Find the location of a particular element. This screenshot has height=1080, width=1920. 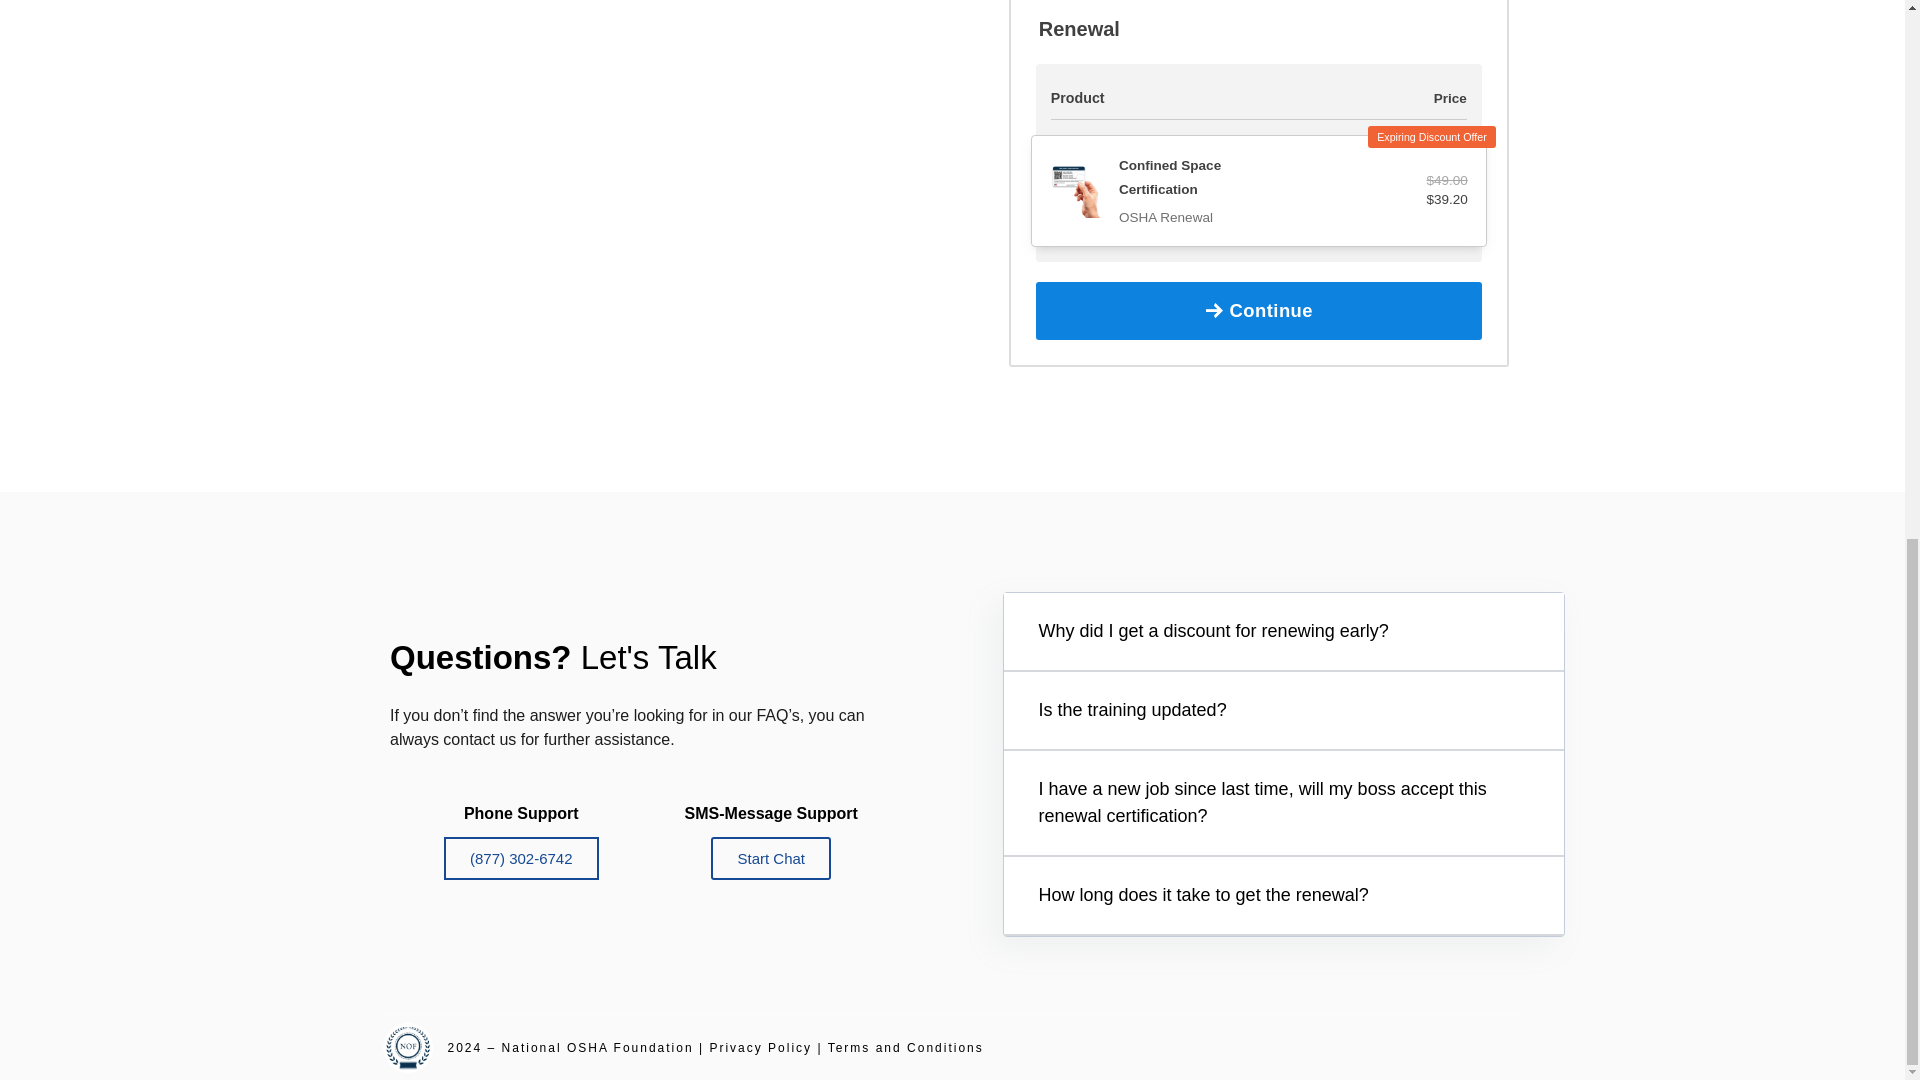

Continue is located at coordinates (1259, 310).